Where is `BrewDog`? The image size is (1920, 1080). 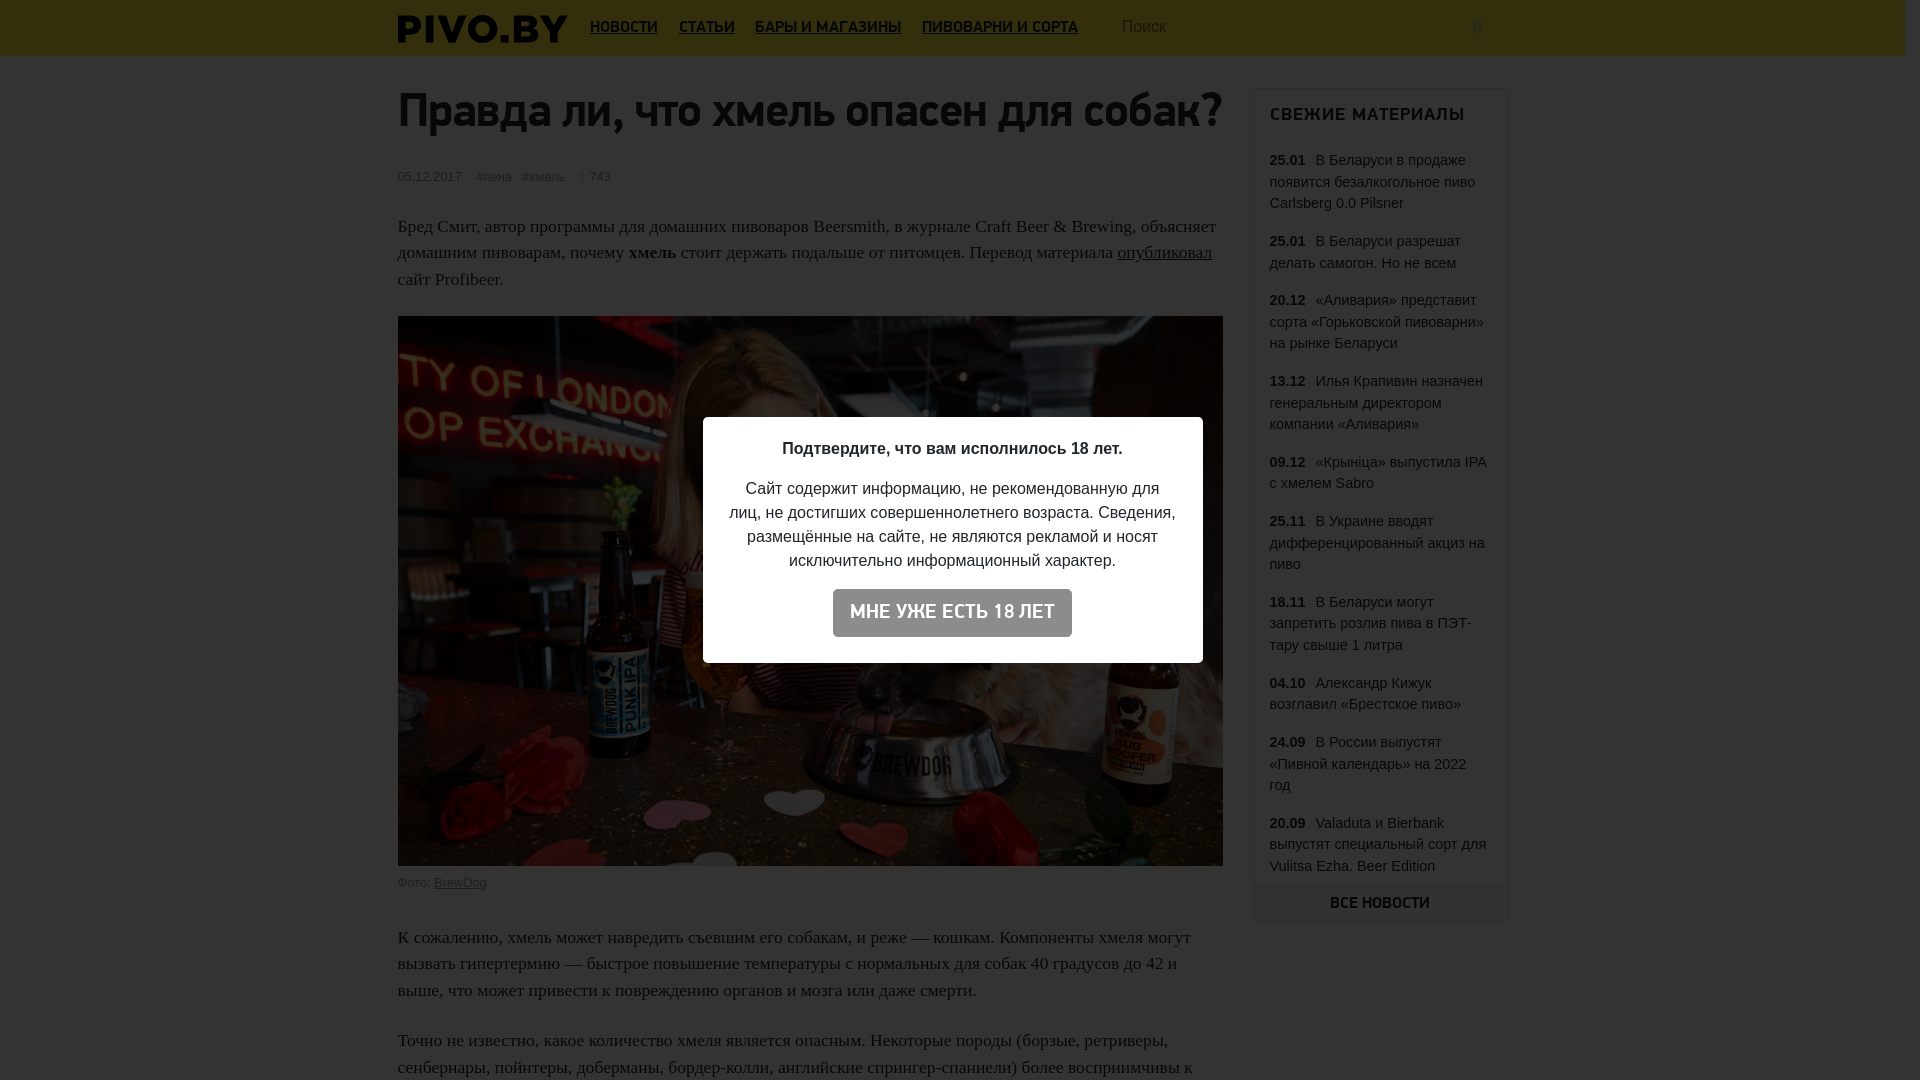
BrewDog is located at coordinates (460, 882).